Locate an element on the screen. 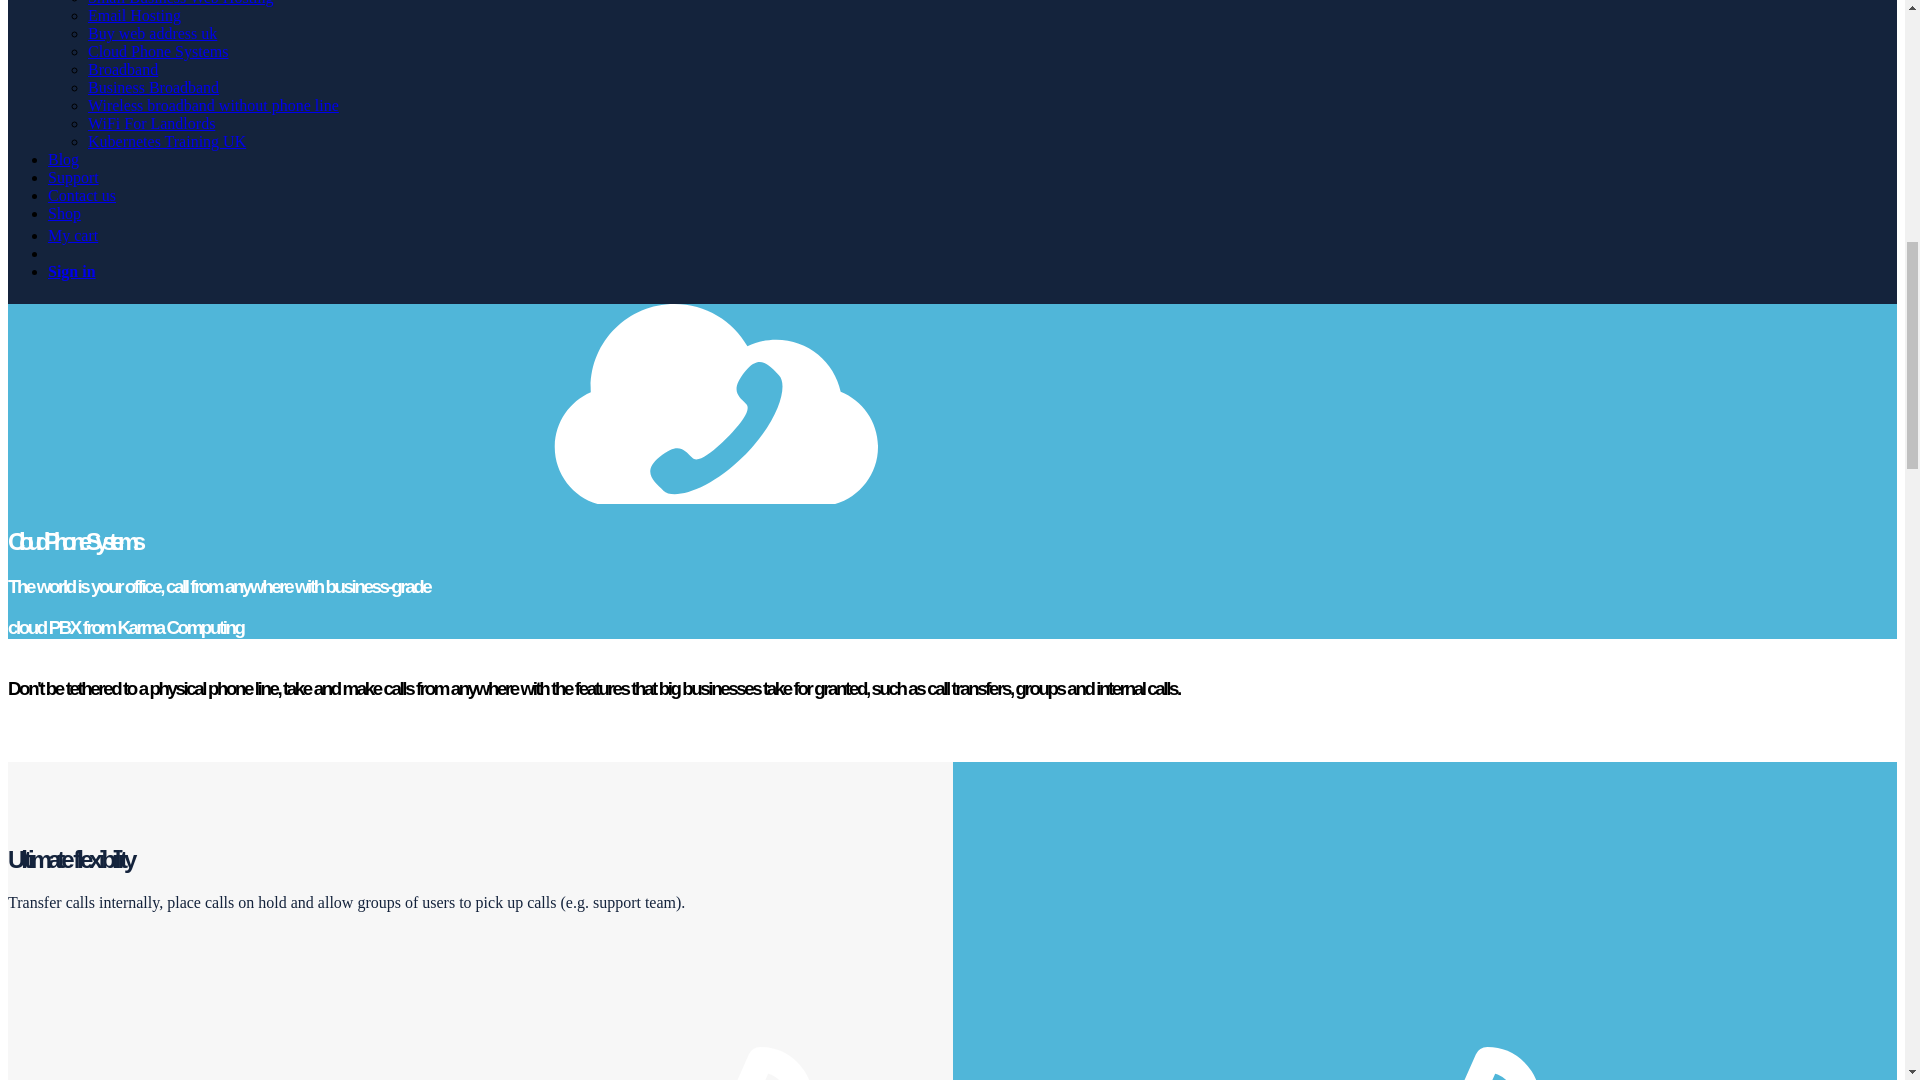 The height and width of the screenshot is (1080, 1920). Sign in is located at coordinates (72, 271).